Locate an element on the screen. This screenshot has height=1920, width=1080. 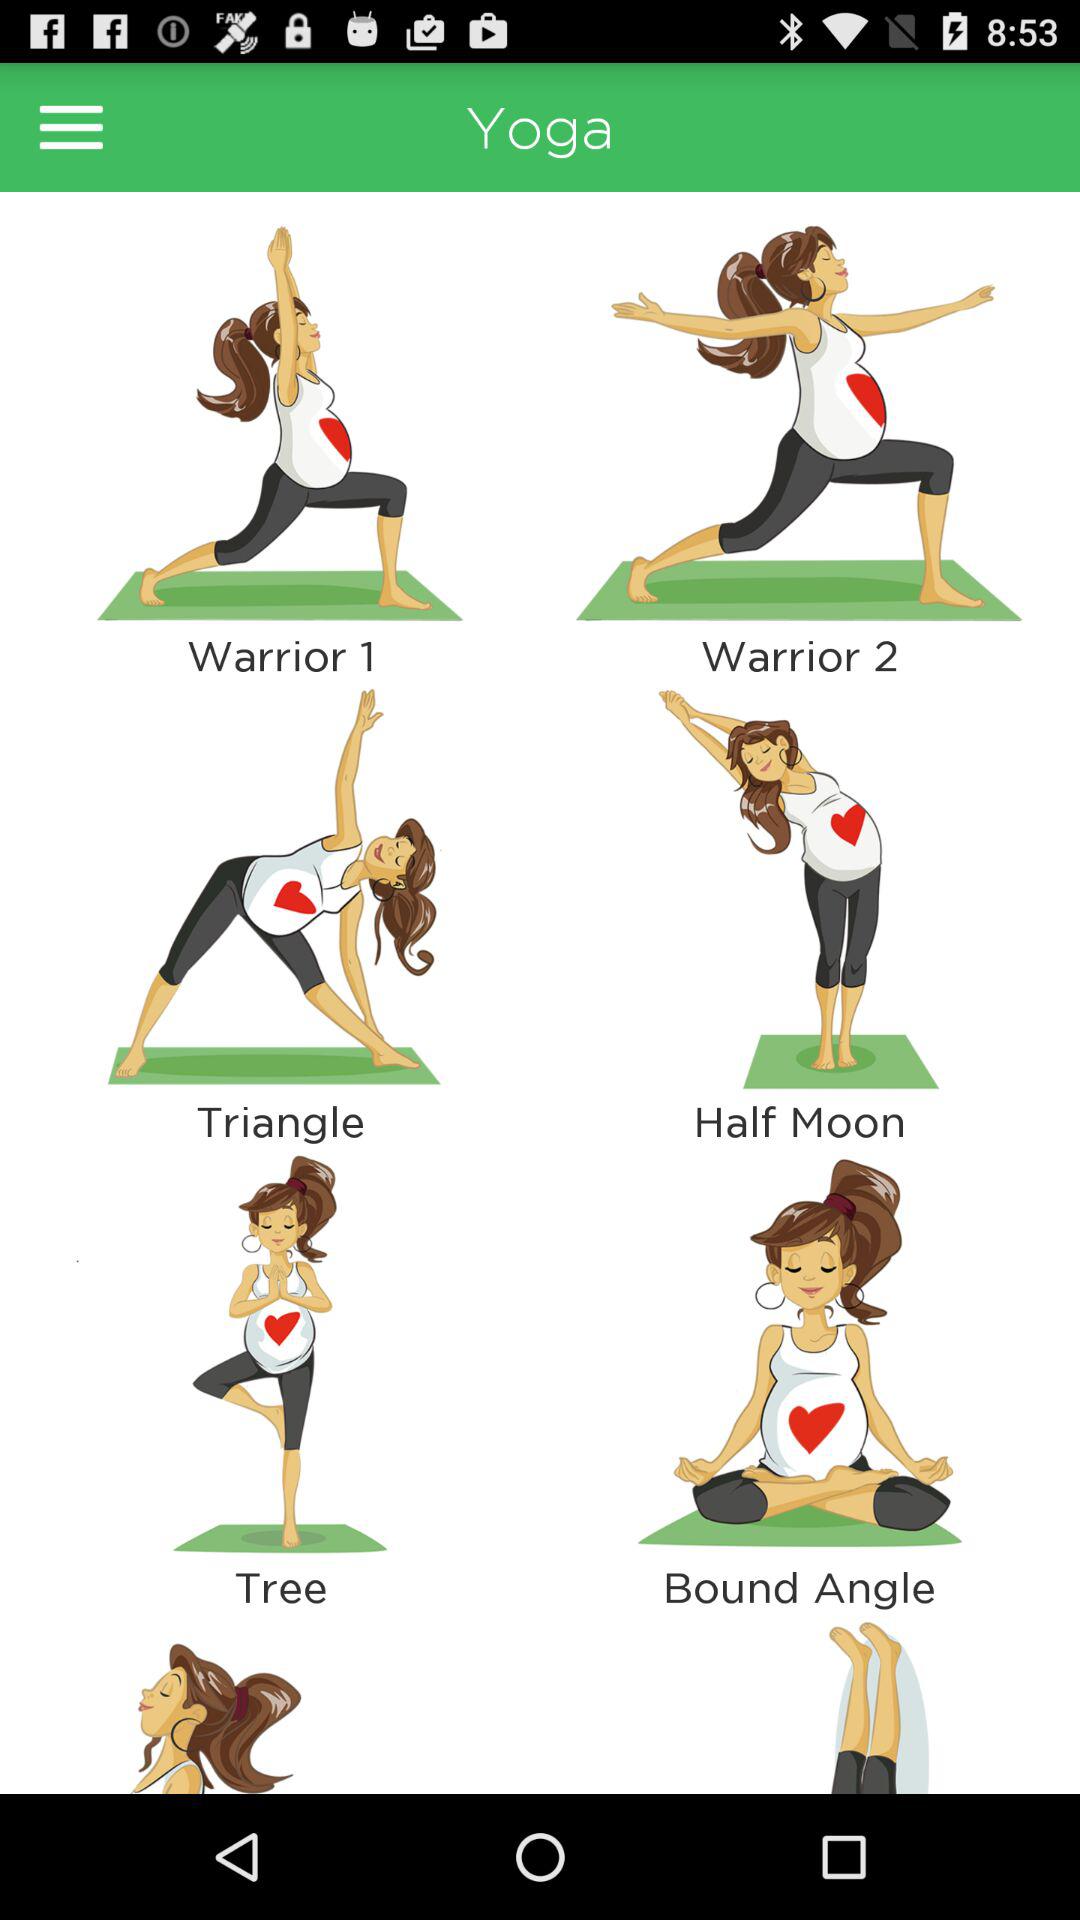
show more info about that pose is located at coordinates (280, 1354).